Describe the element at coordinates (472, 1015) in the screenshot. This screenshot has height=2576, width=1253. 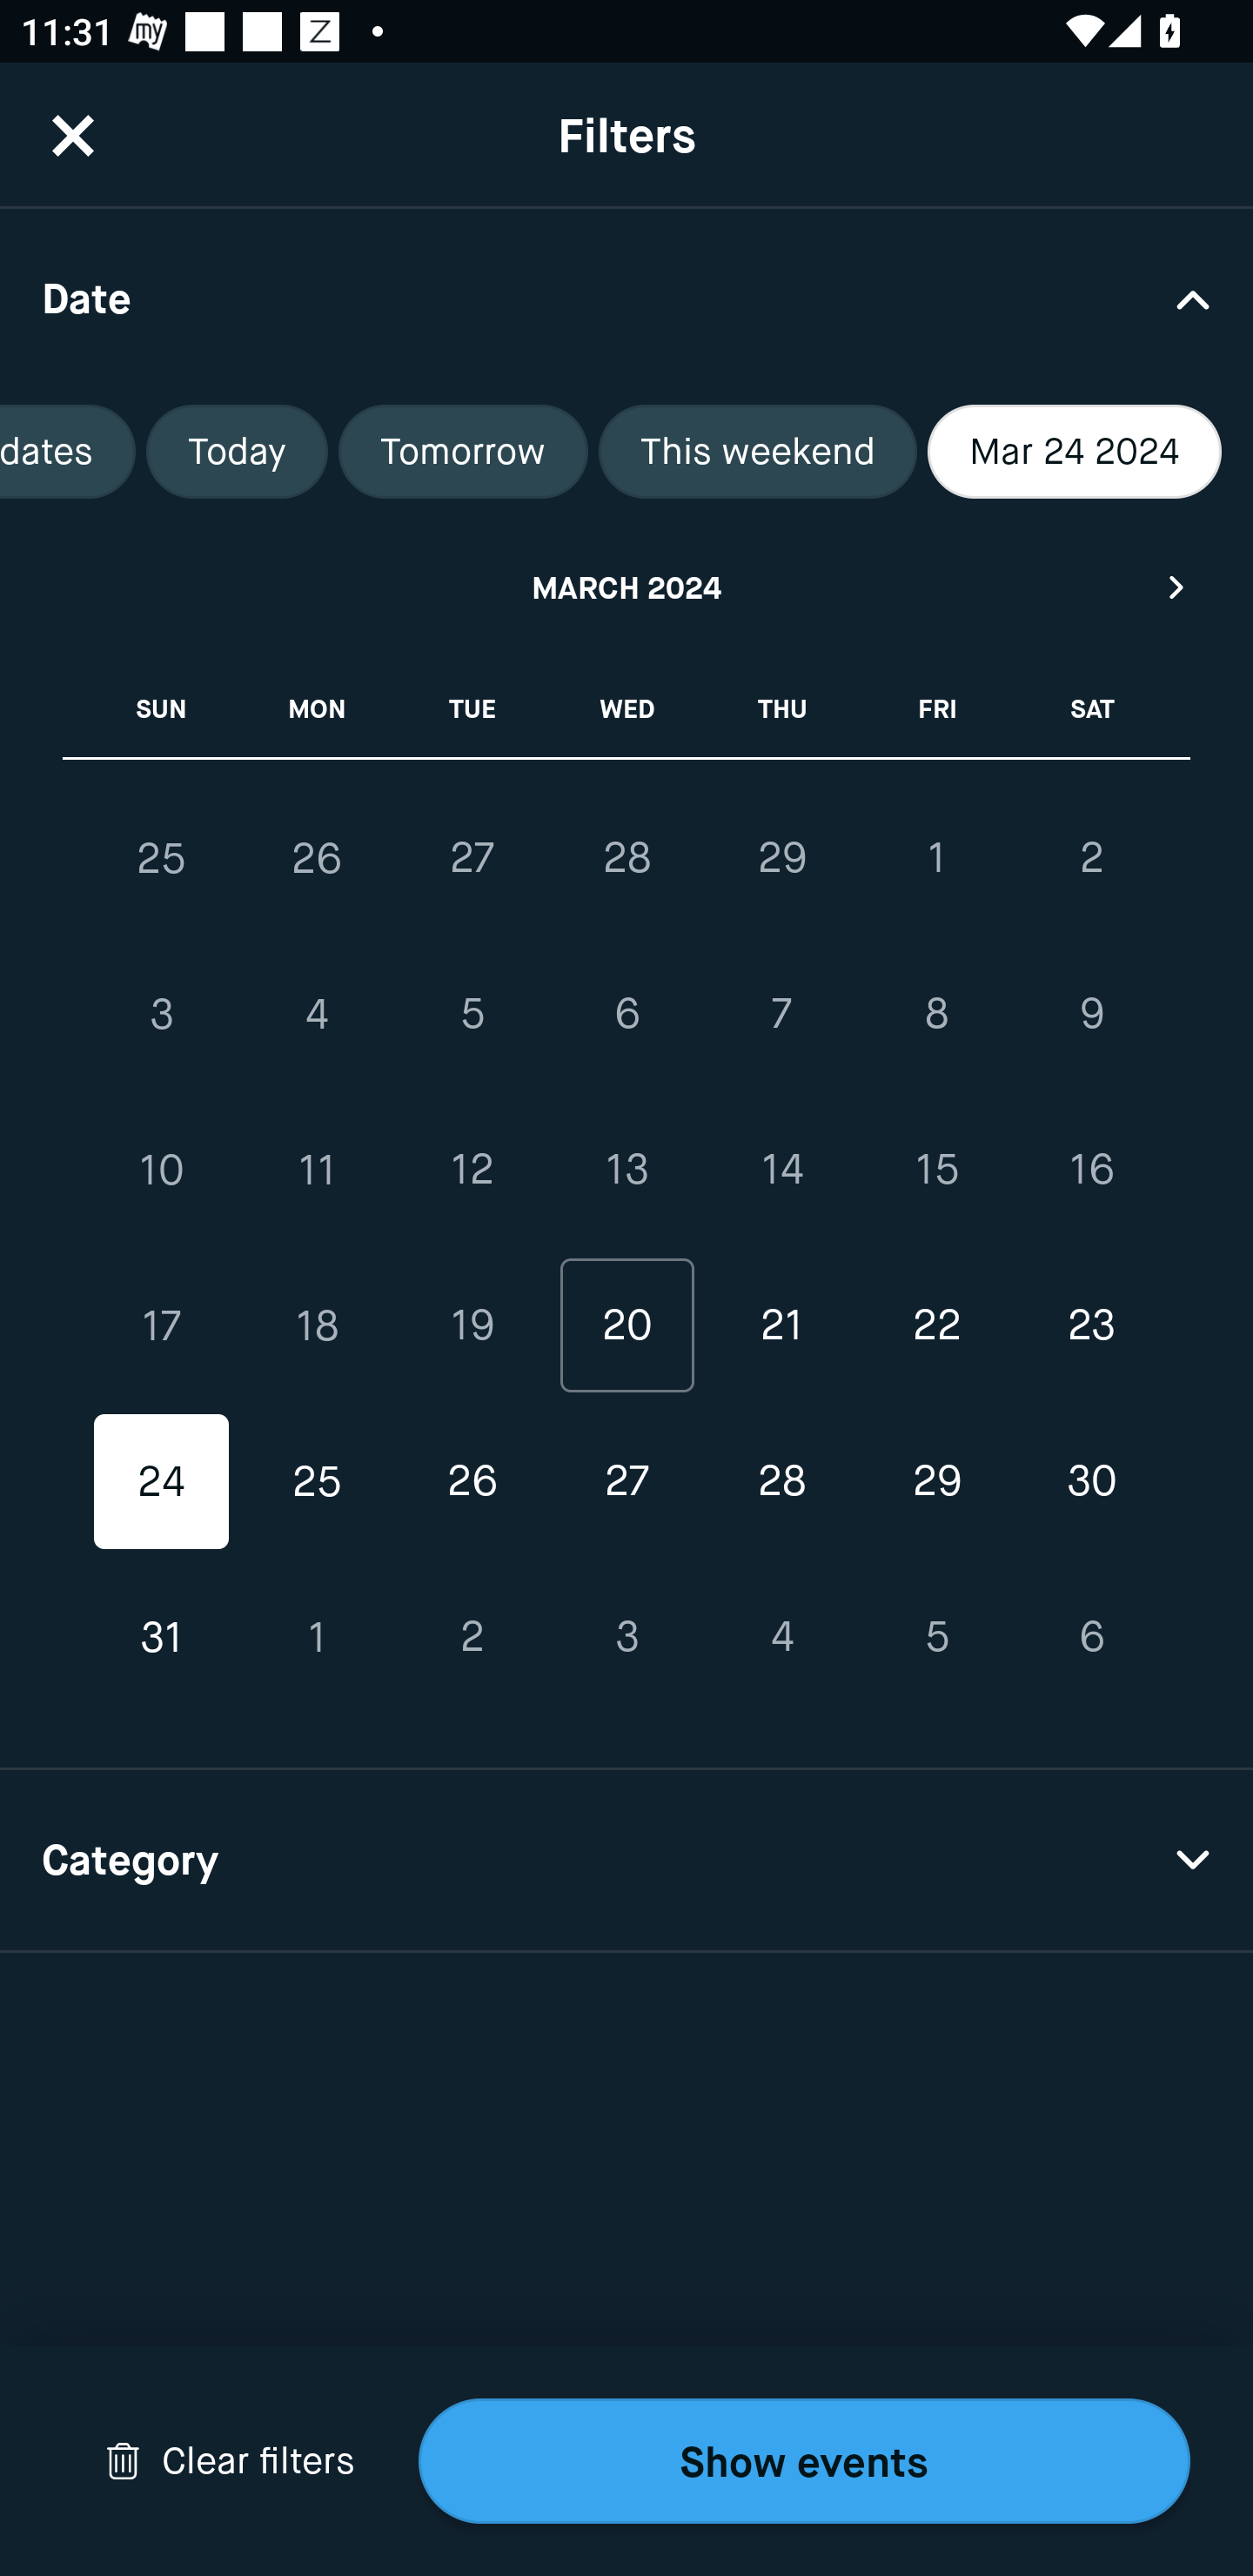
I see `5` at that location.